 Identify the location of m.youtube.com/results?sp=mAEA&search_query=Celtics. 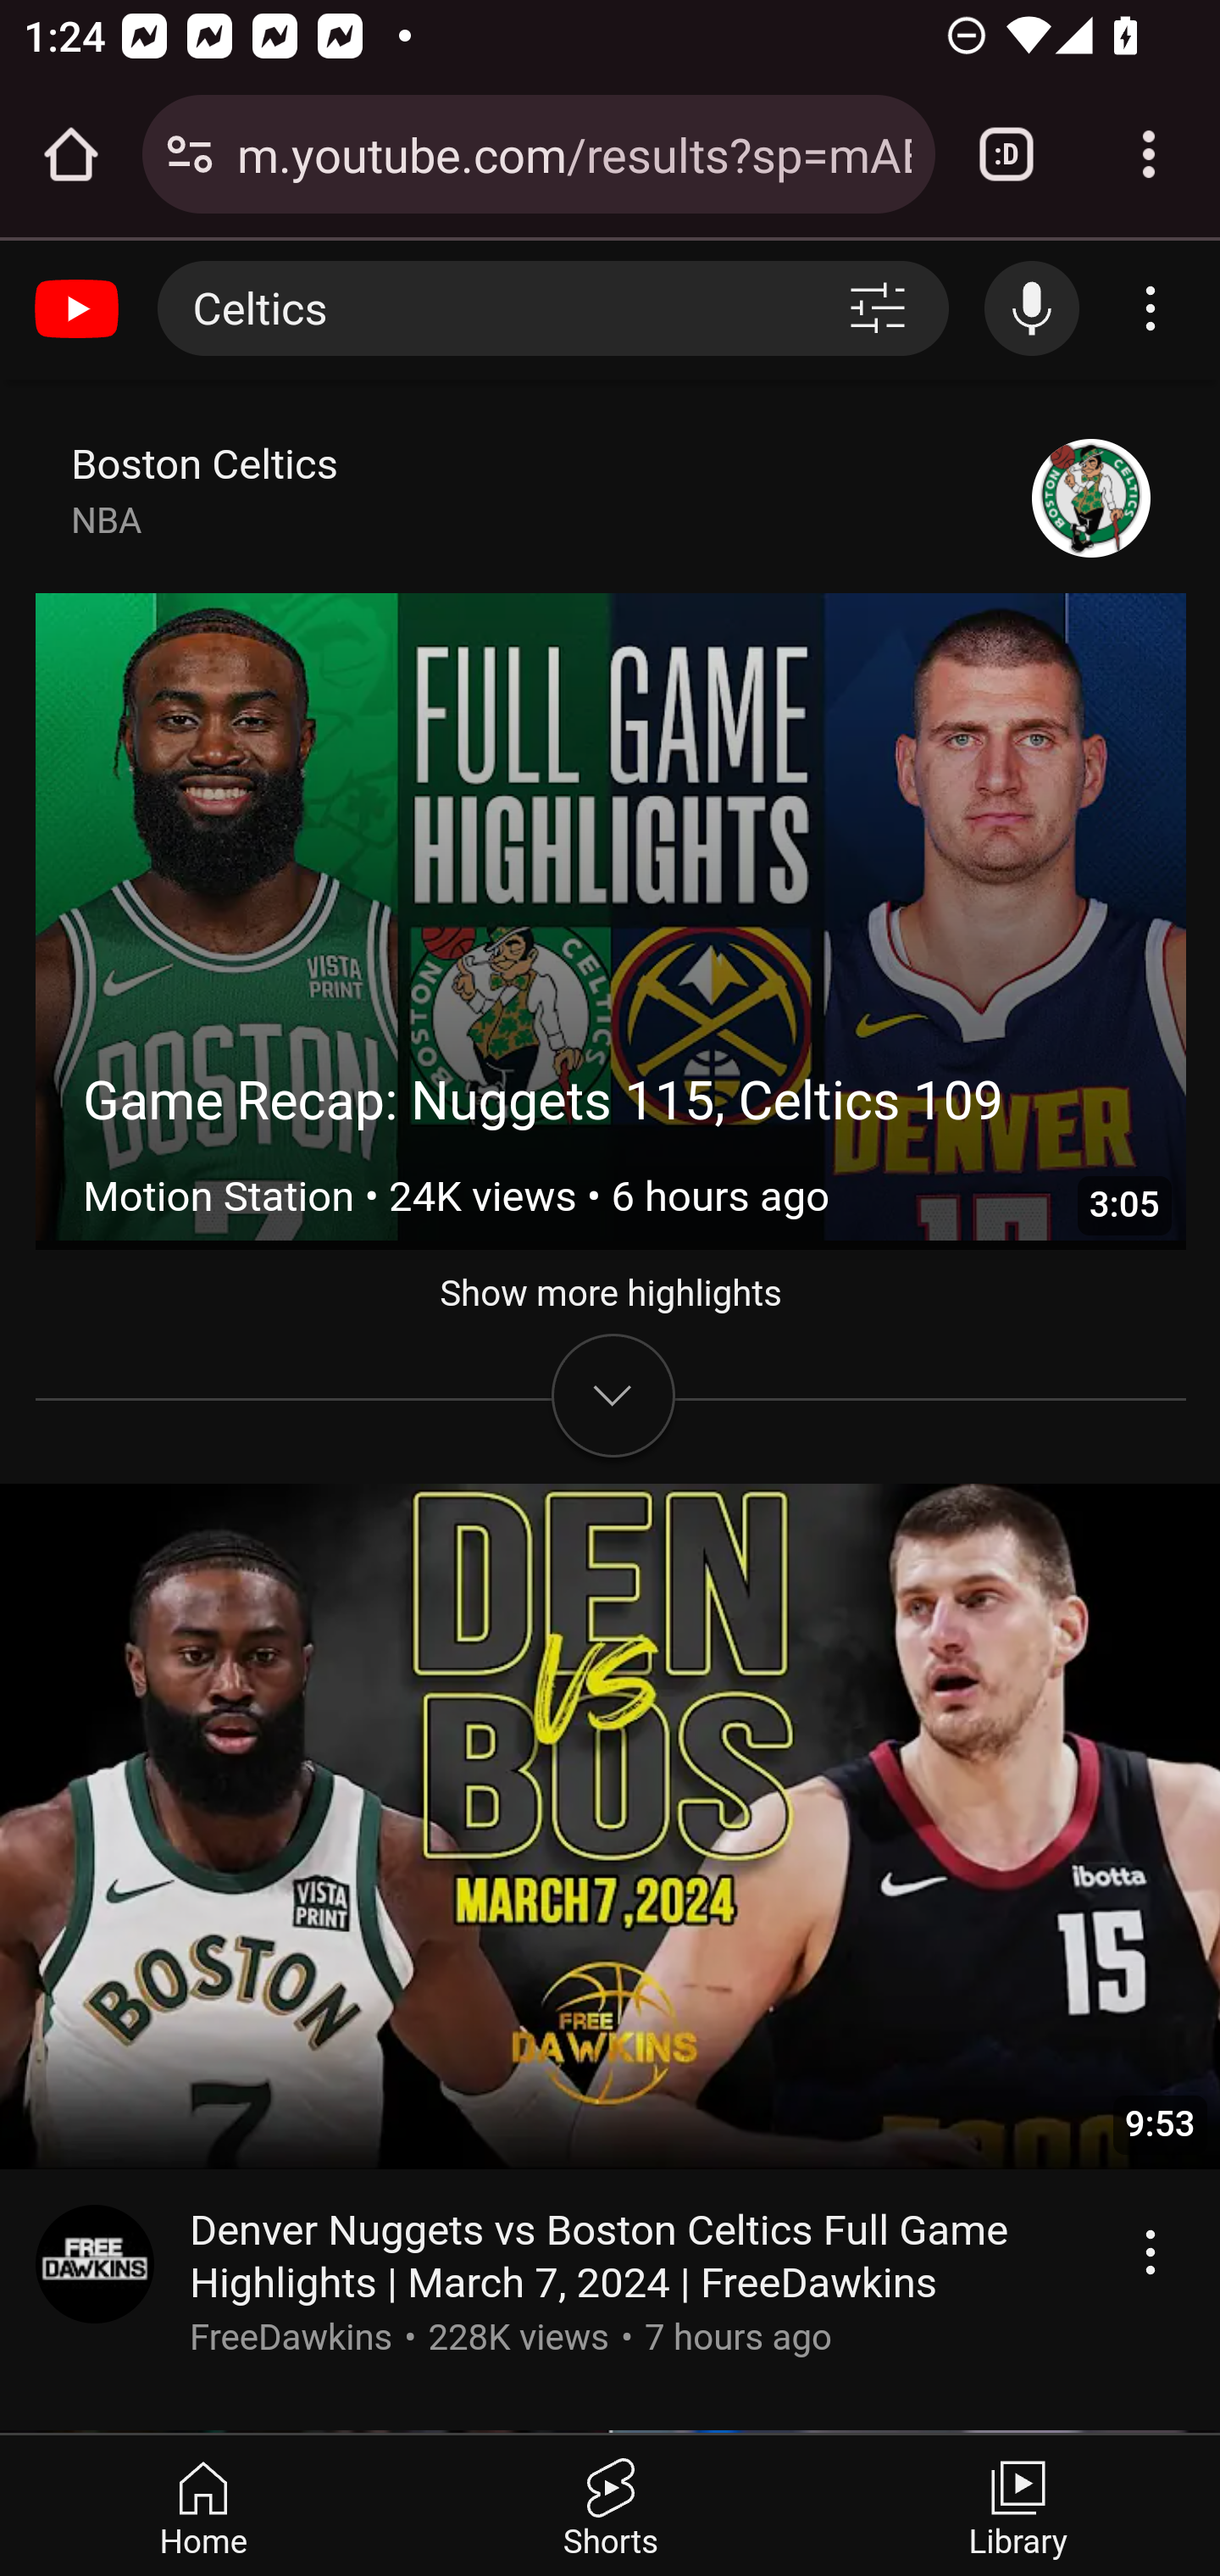
(574, 153).